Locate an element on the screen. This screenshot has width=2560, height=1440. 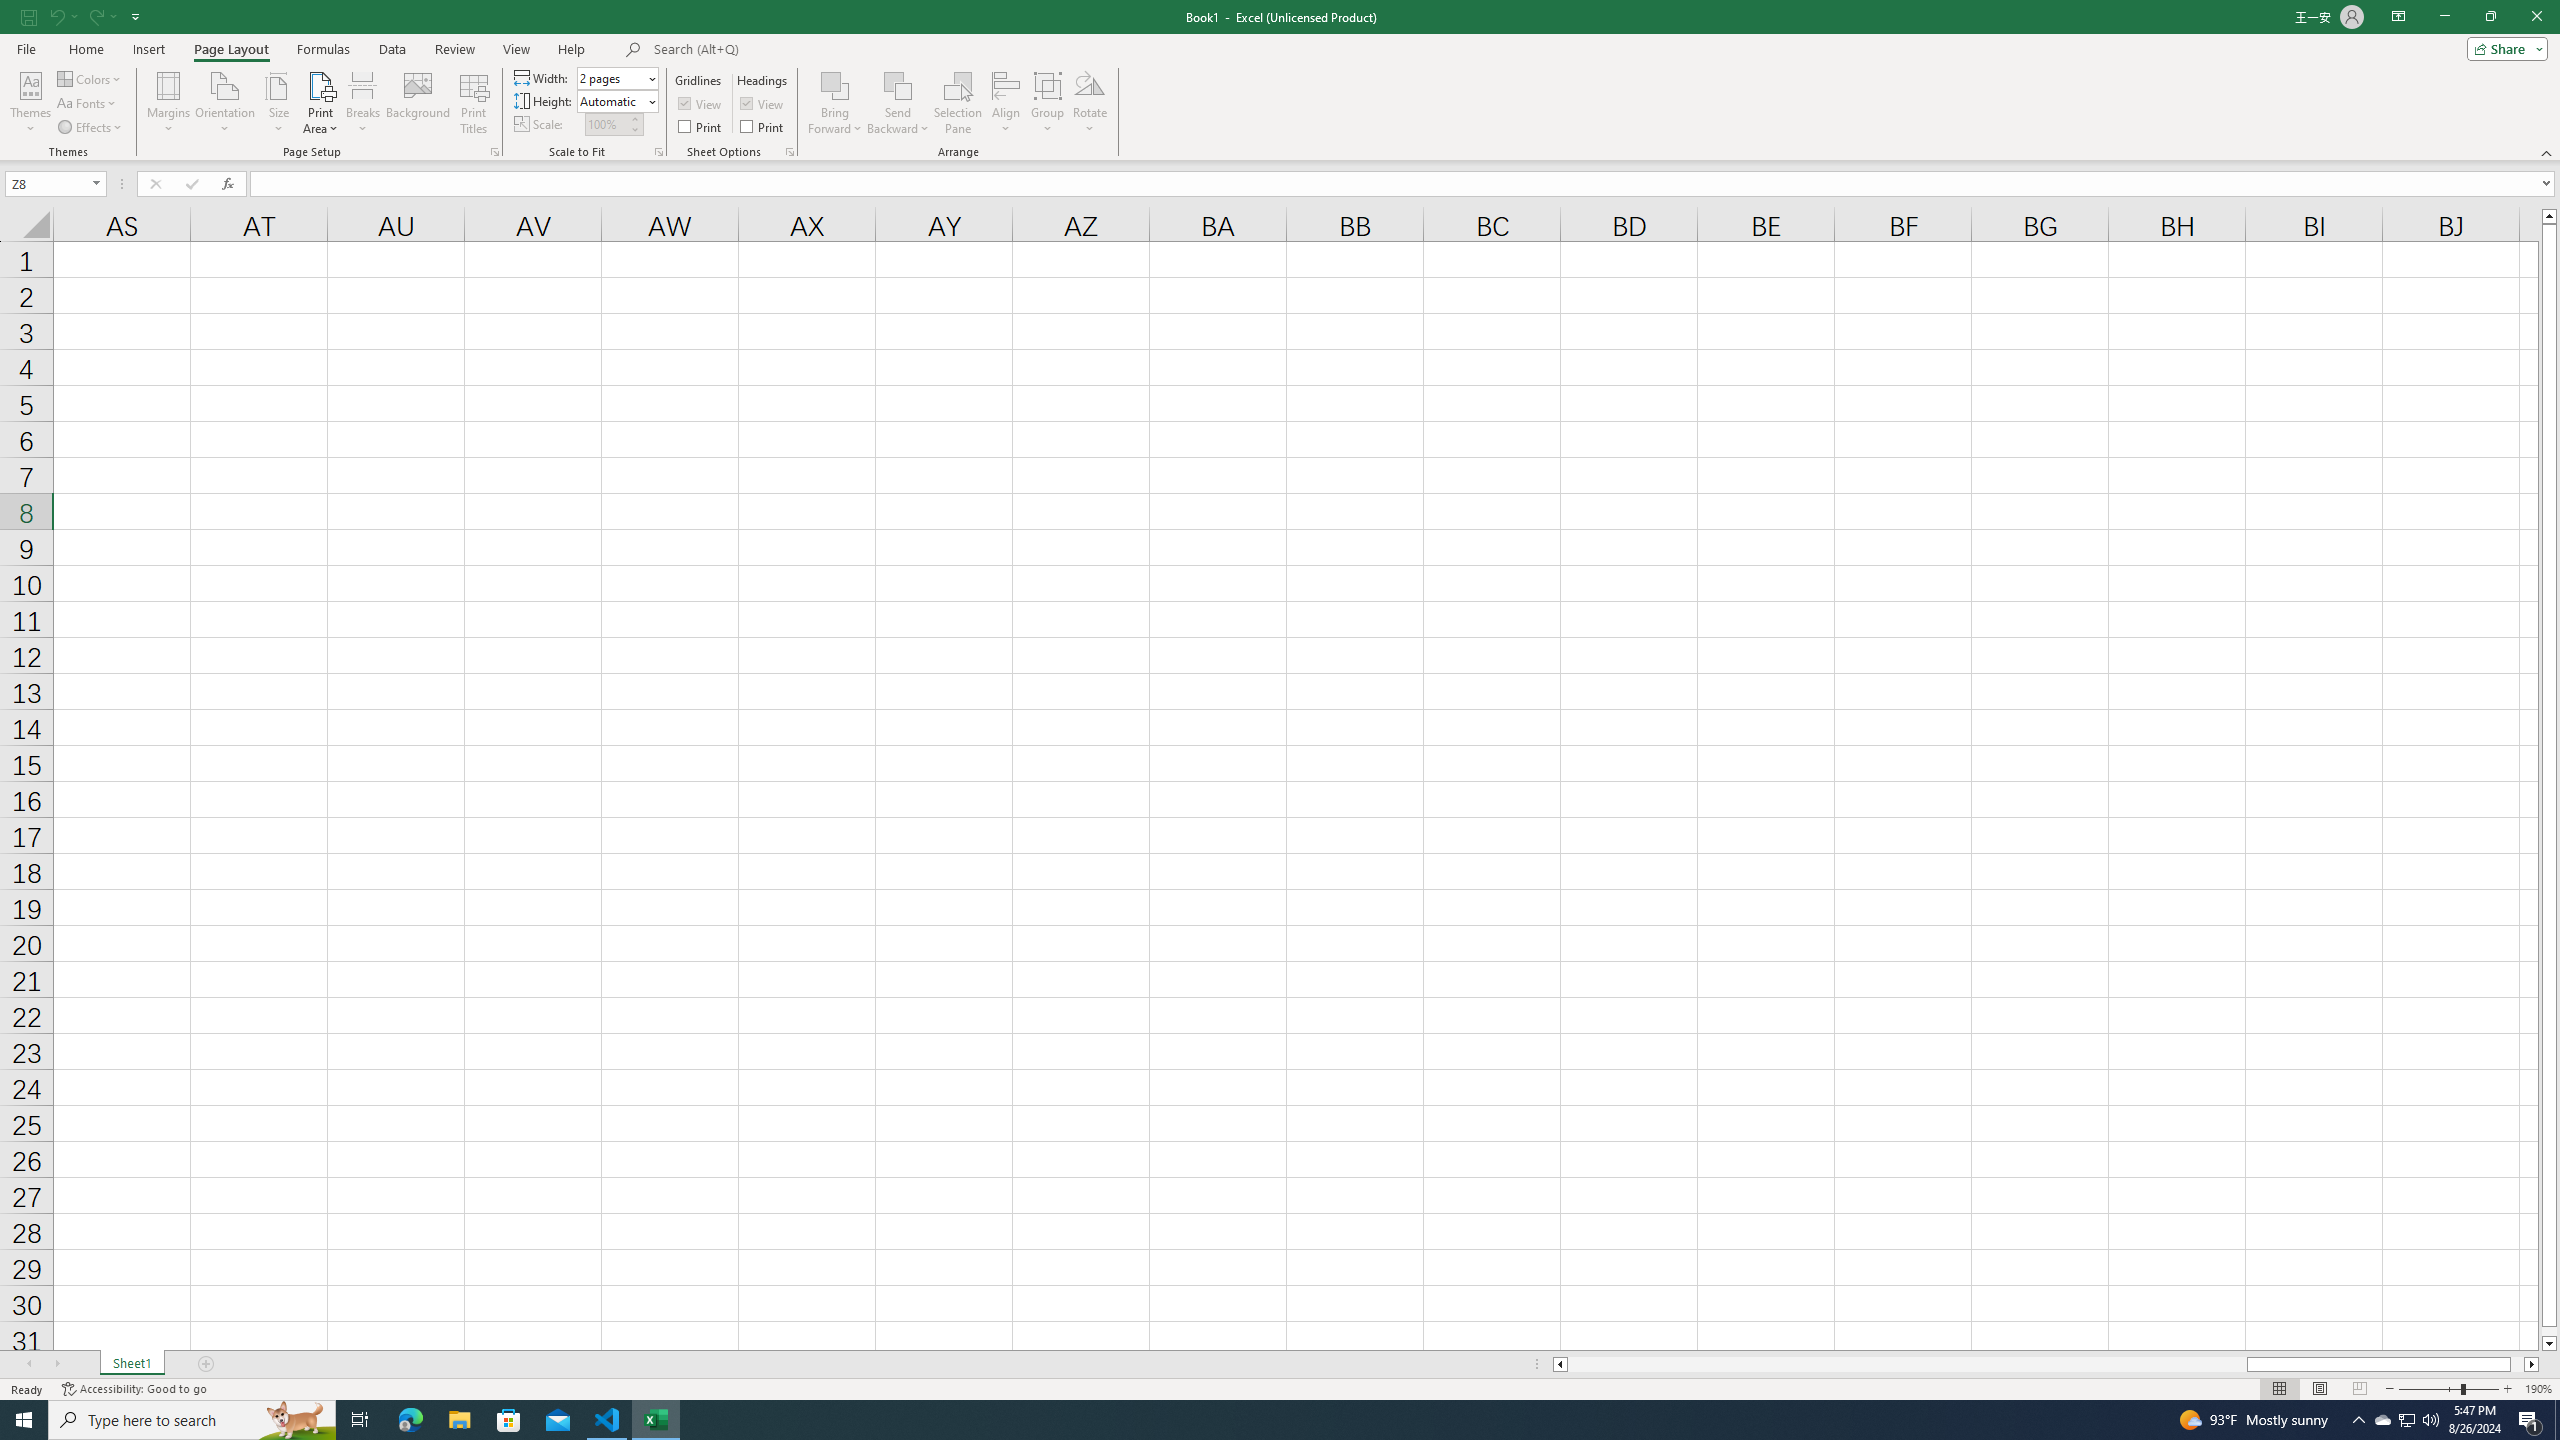
Colors is located at coordinates (90, 78).